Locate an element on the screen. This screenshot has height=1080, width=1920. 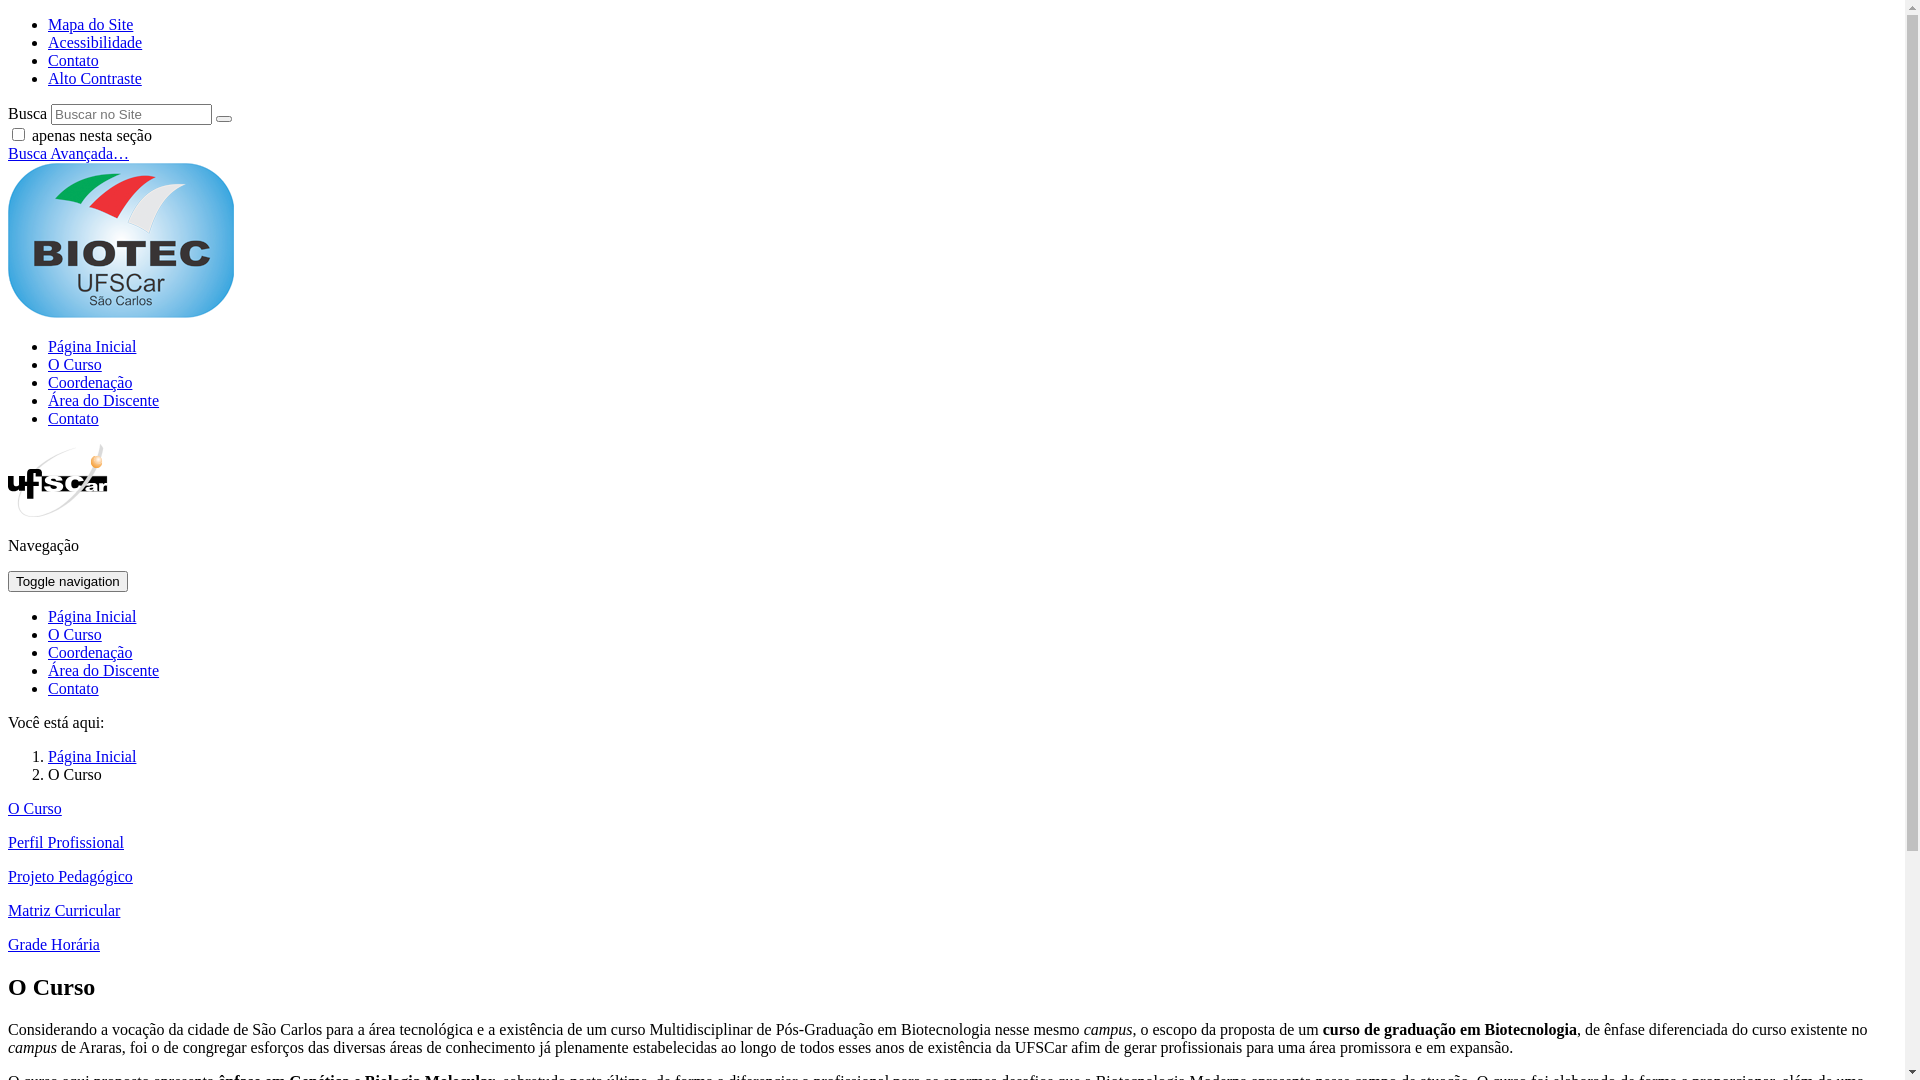
Contato is located at coordinates (74, 688).